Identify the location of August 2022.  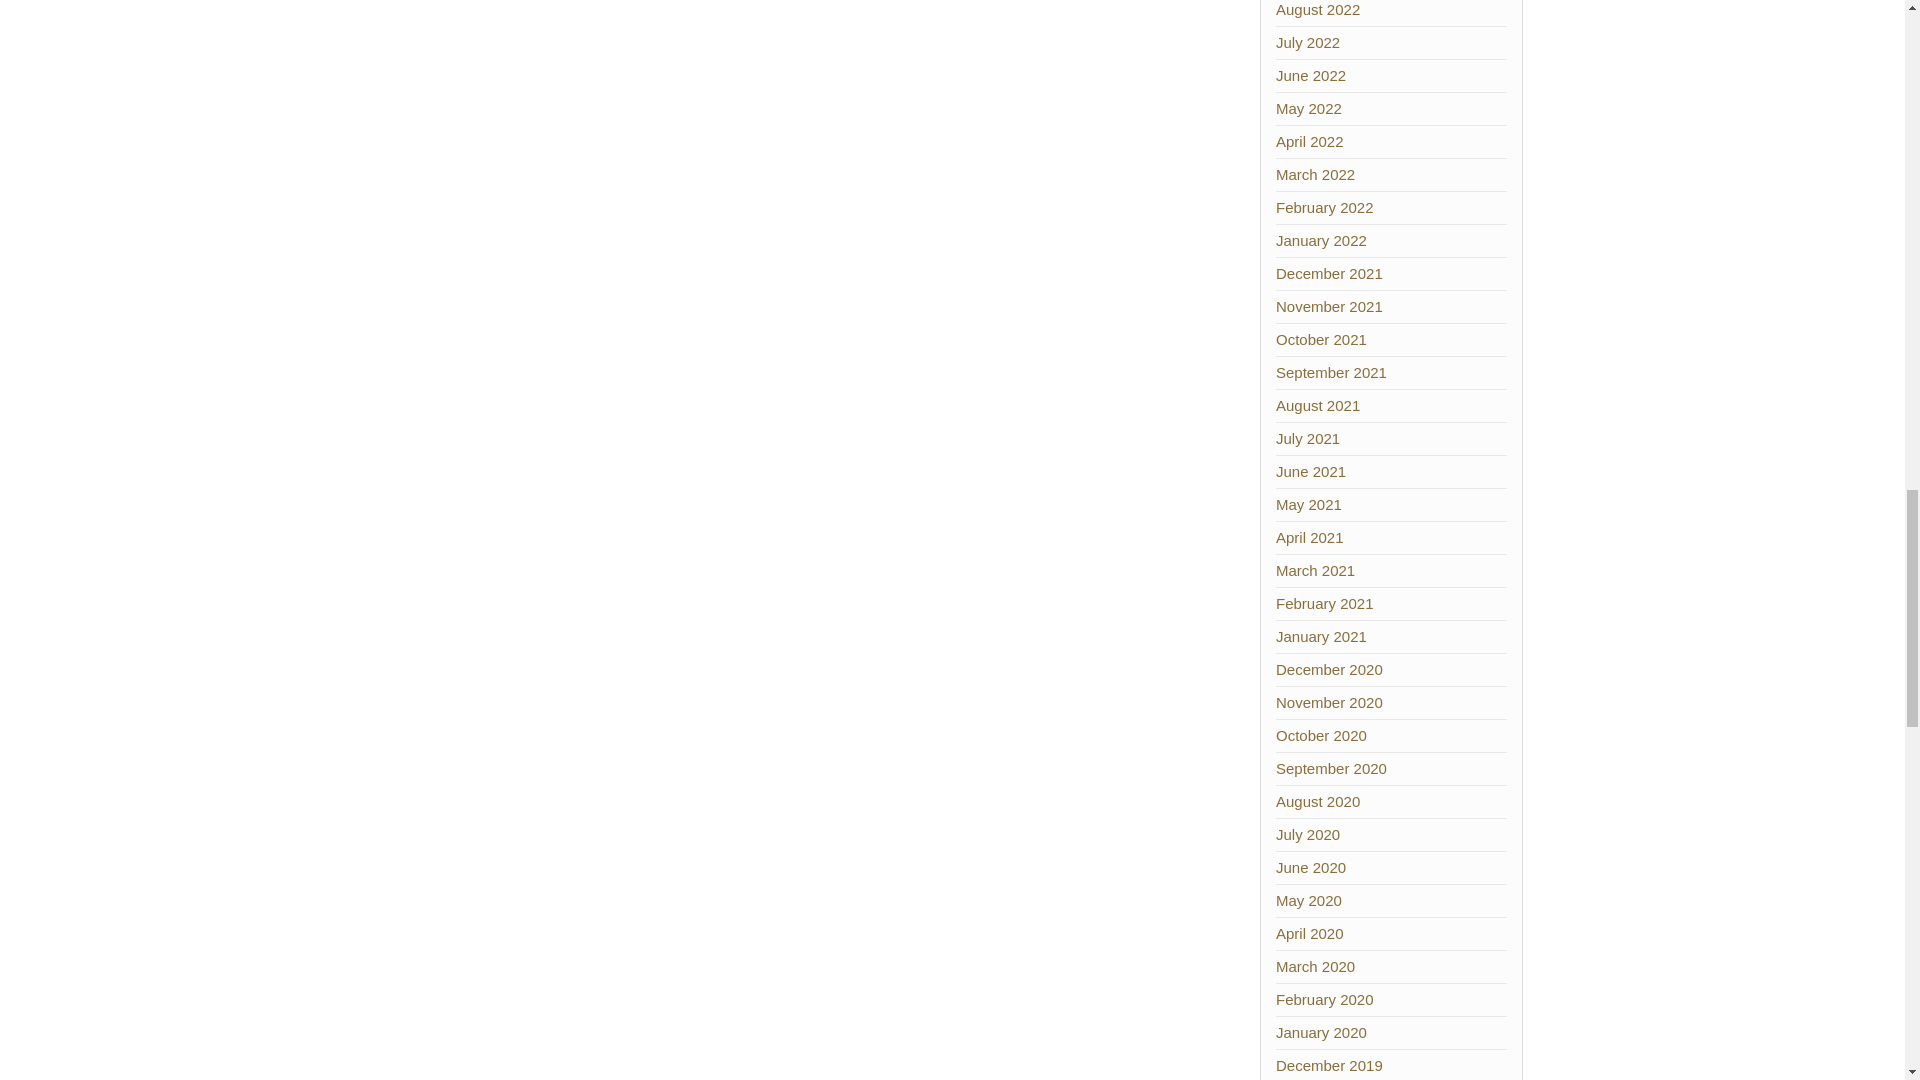
(1318, 10).